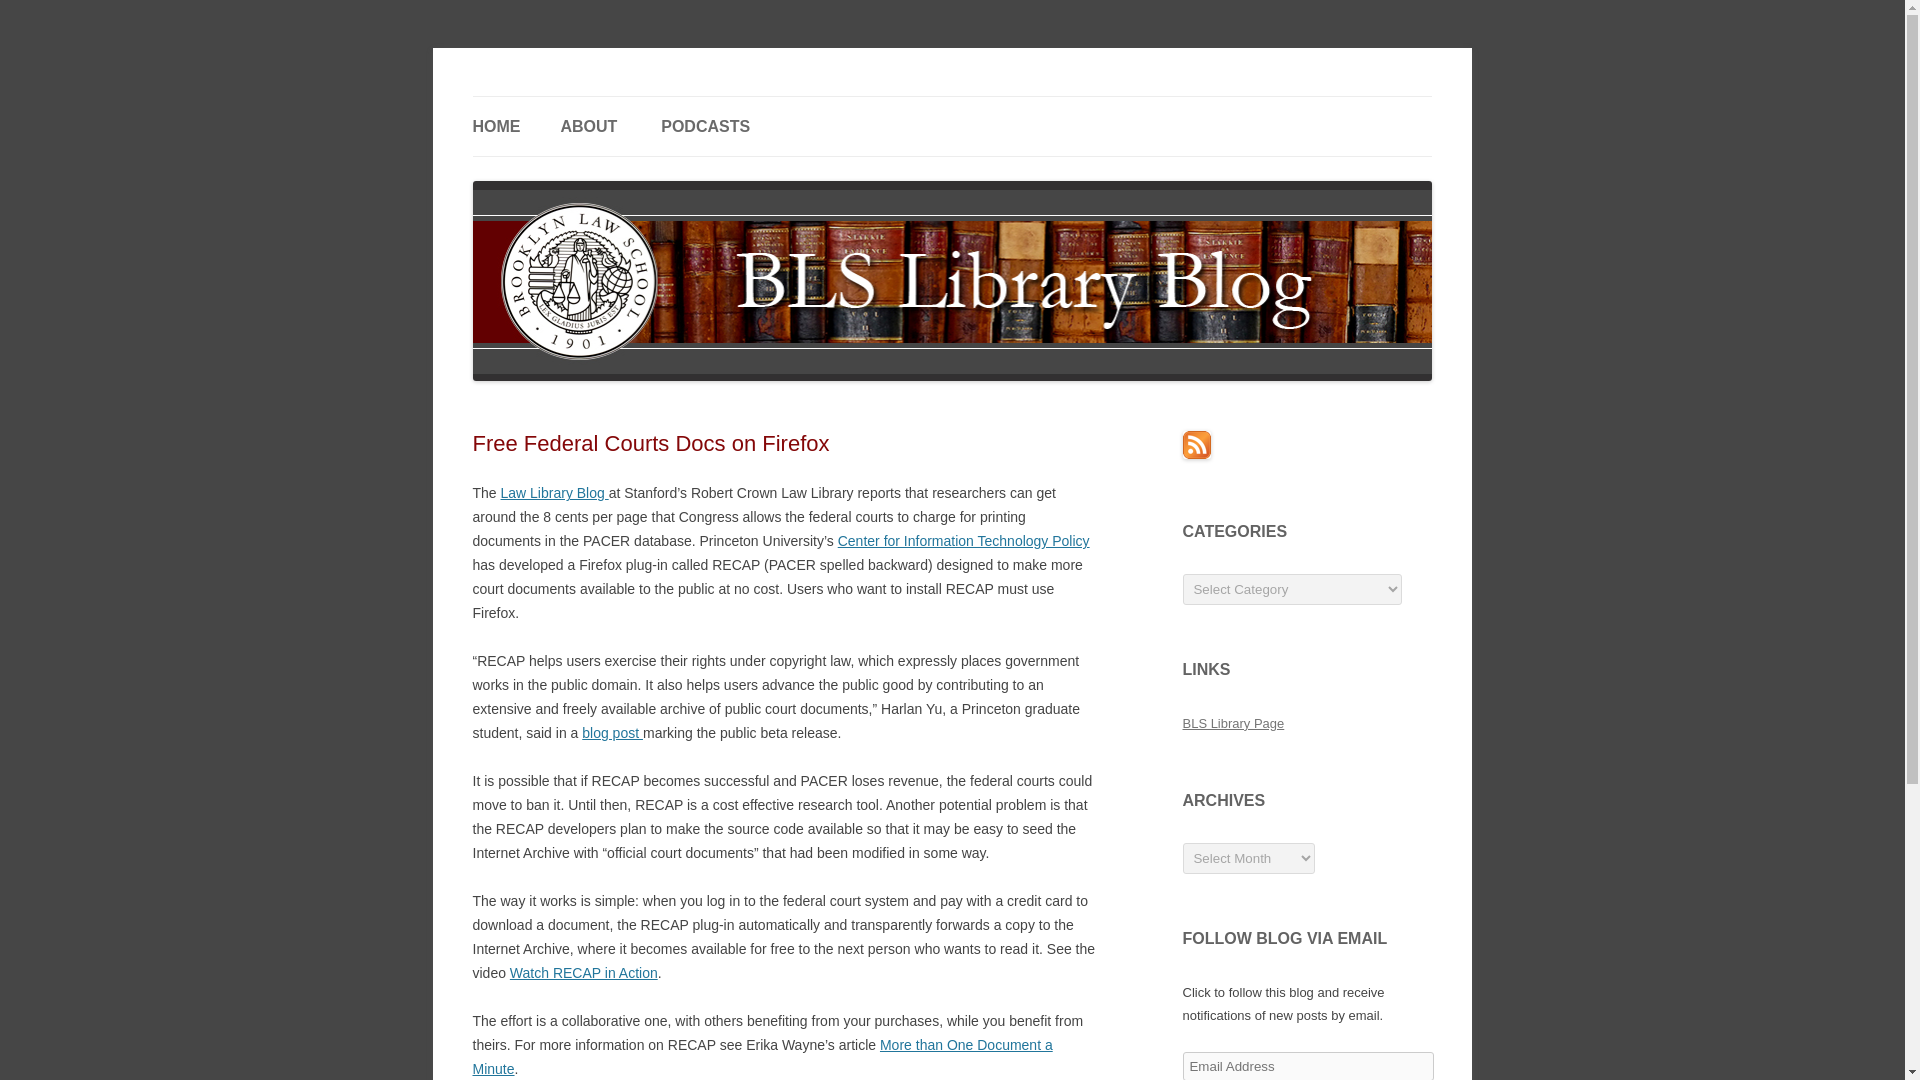  Describe the element at coordinates (998, 103) in the screenshot. I see `Skip to content` at that location.